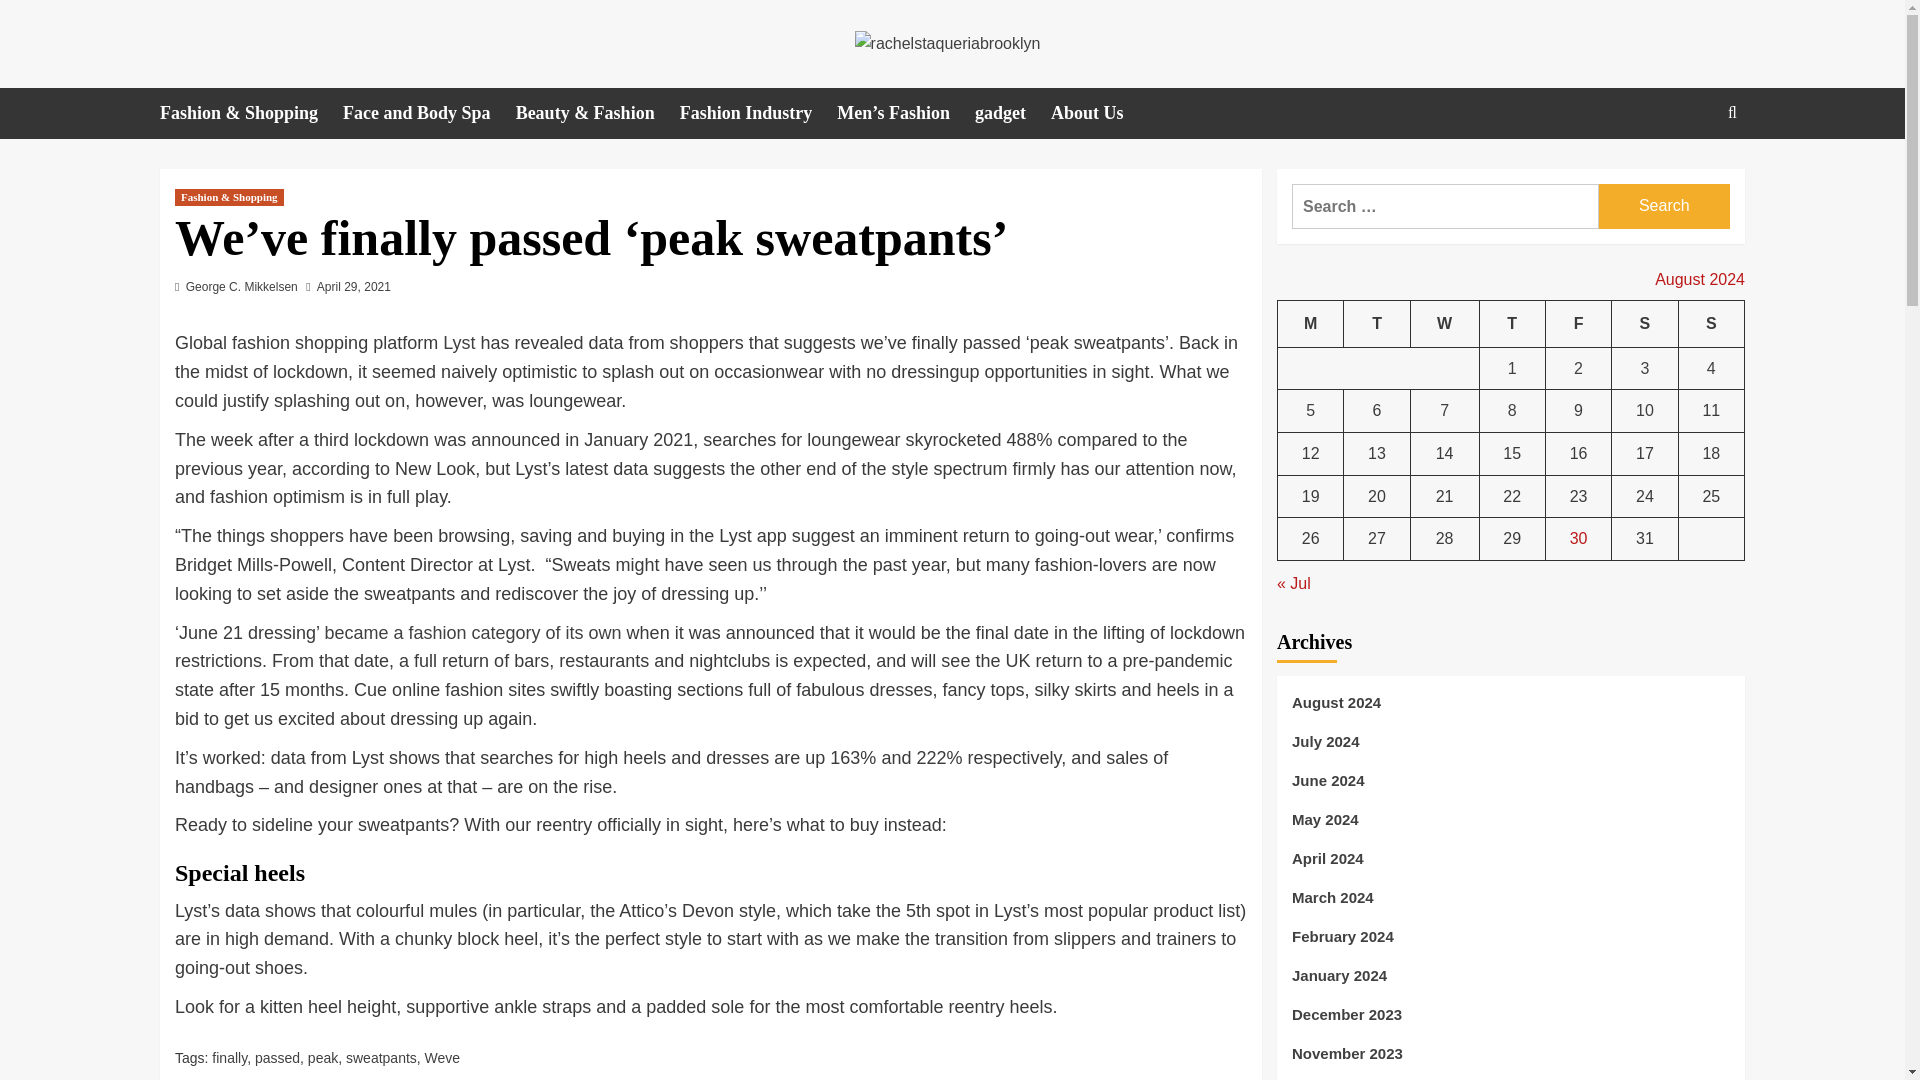 The image size is (1920, 1080). I want to click on peak, so click(322, 1057).